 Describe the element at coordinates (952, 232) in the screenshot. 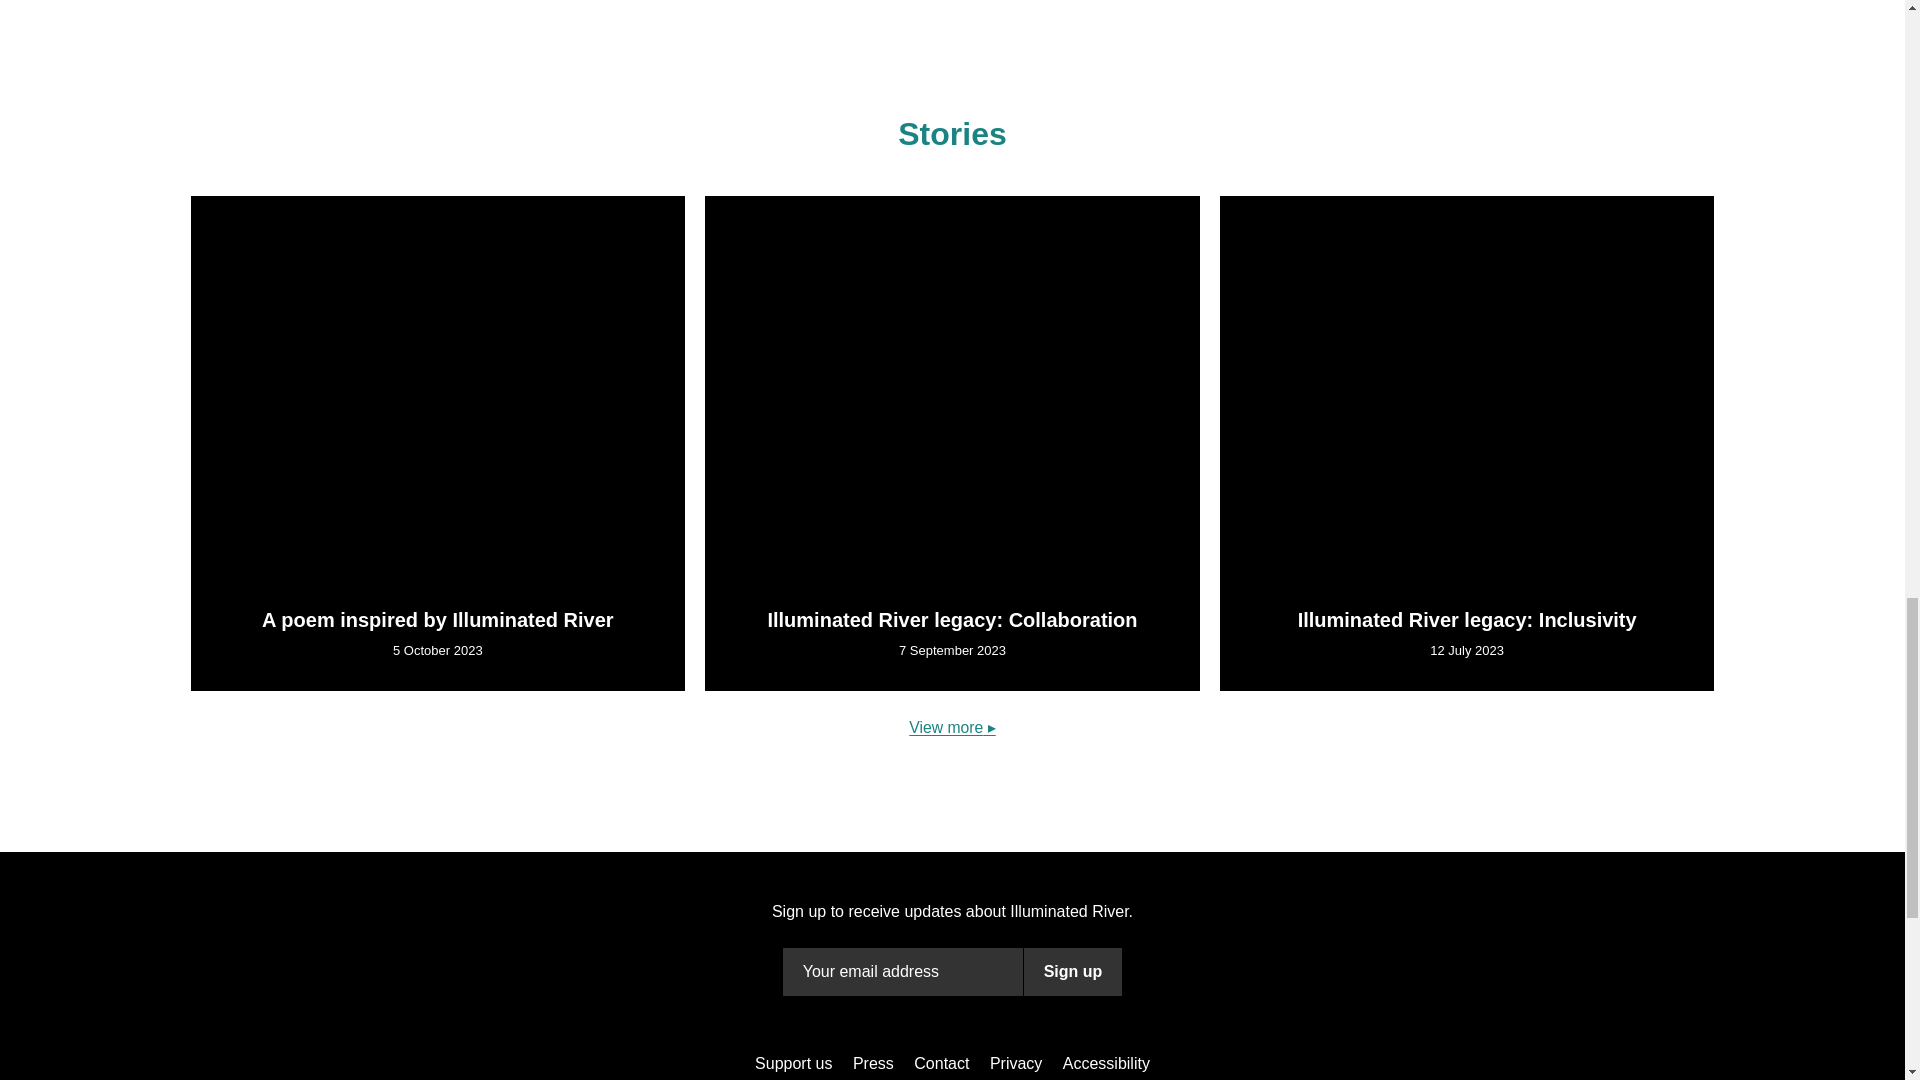

I see `View more` at that location.